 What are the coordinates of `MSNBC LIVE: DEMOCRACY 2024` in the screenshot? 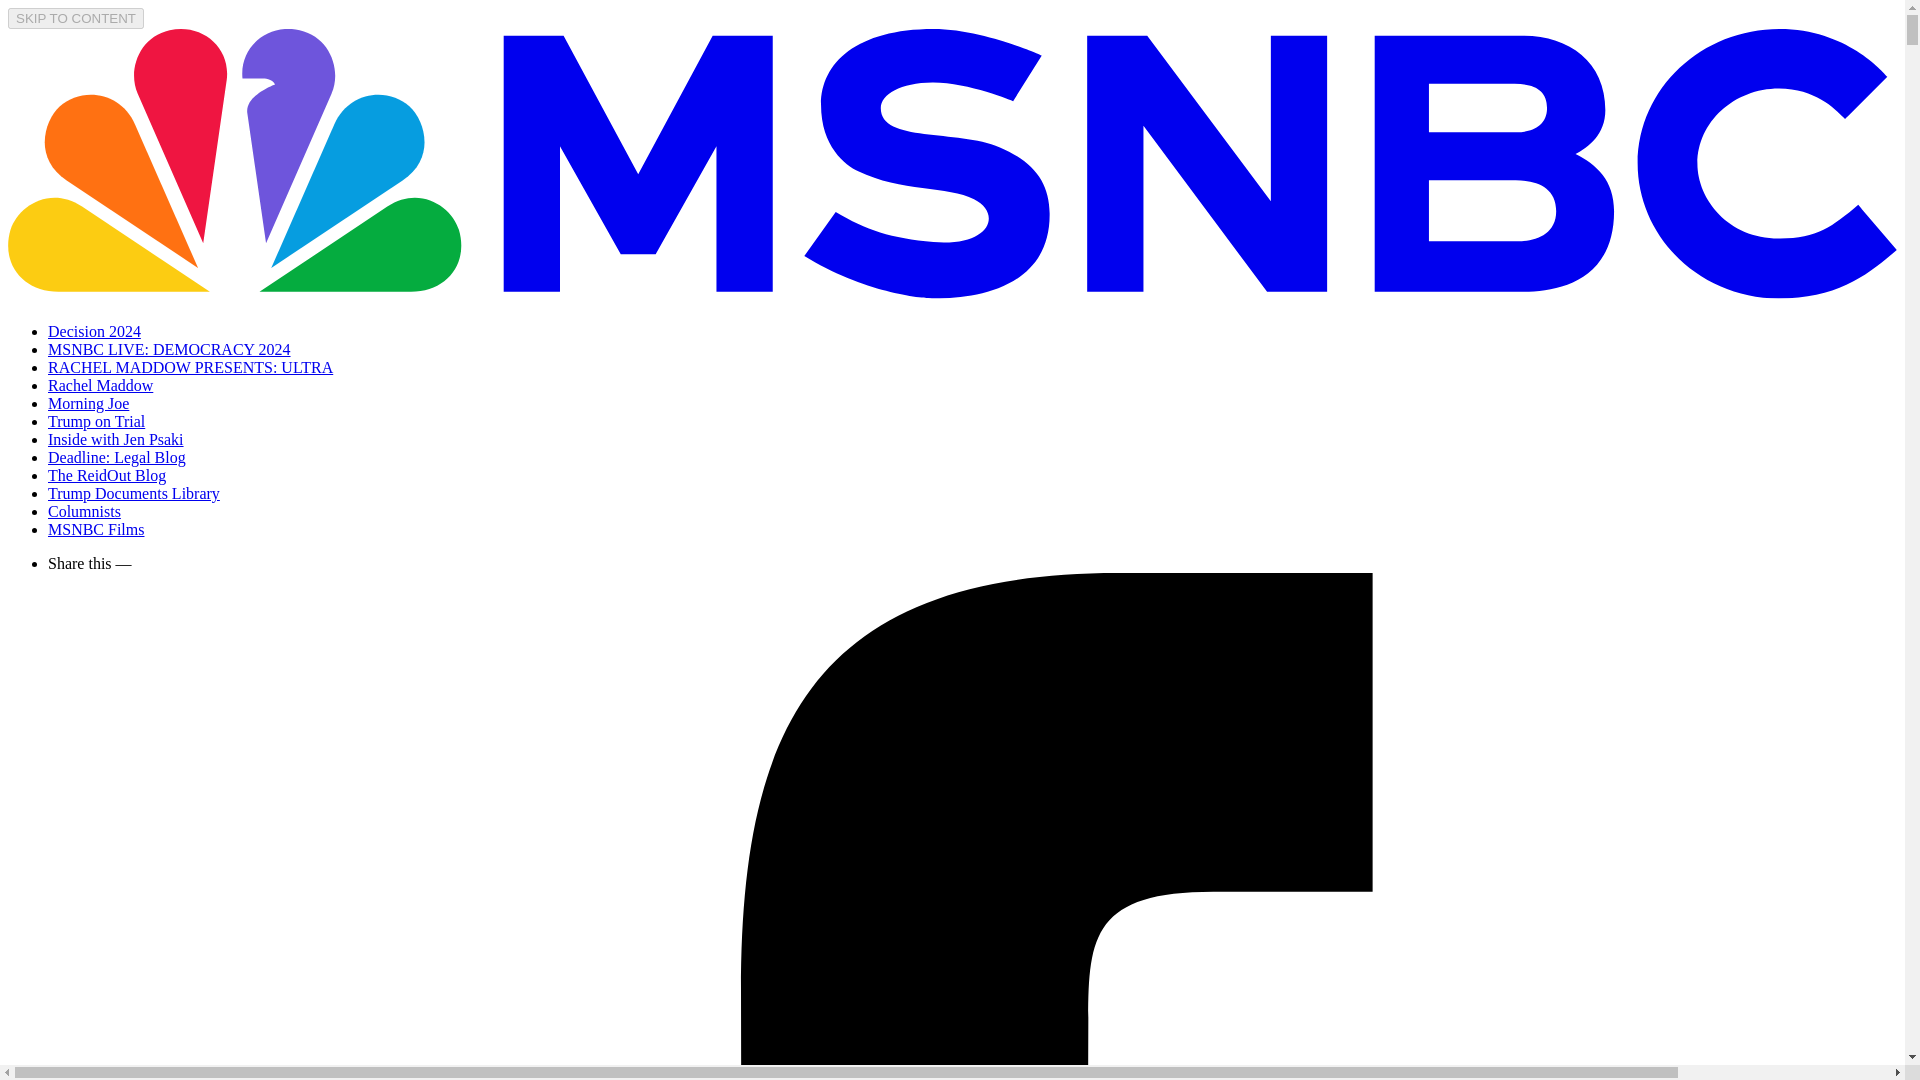 It's located at (170, 349).